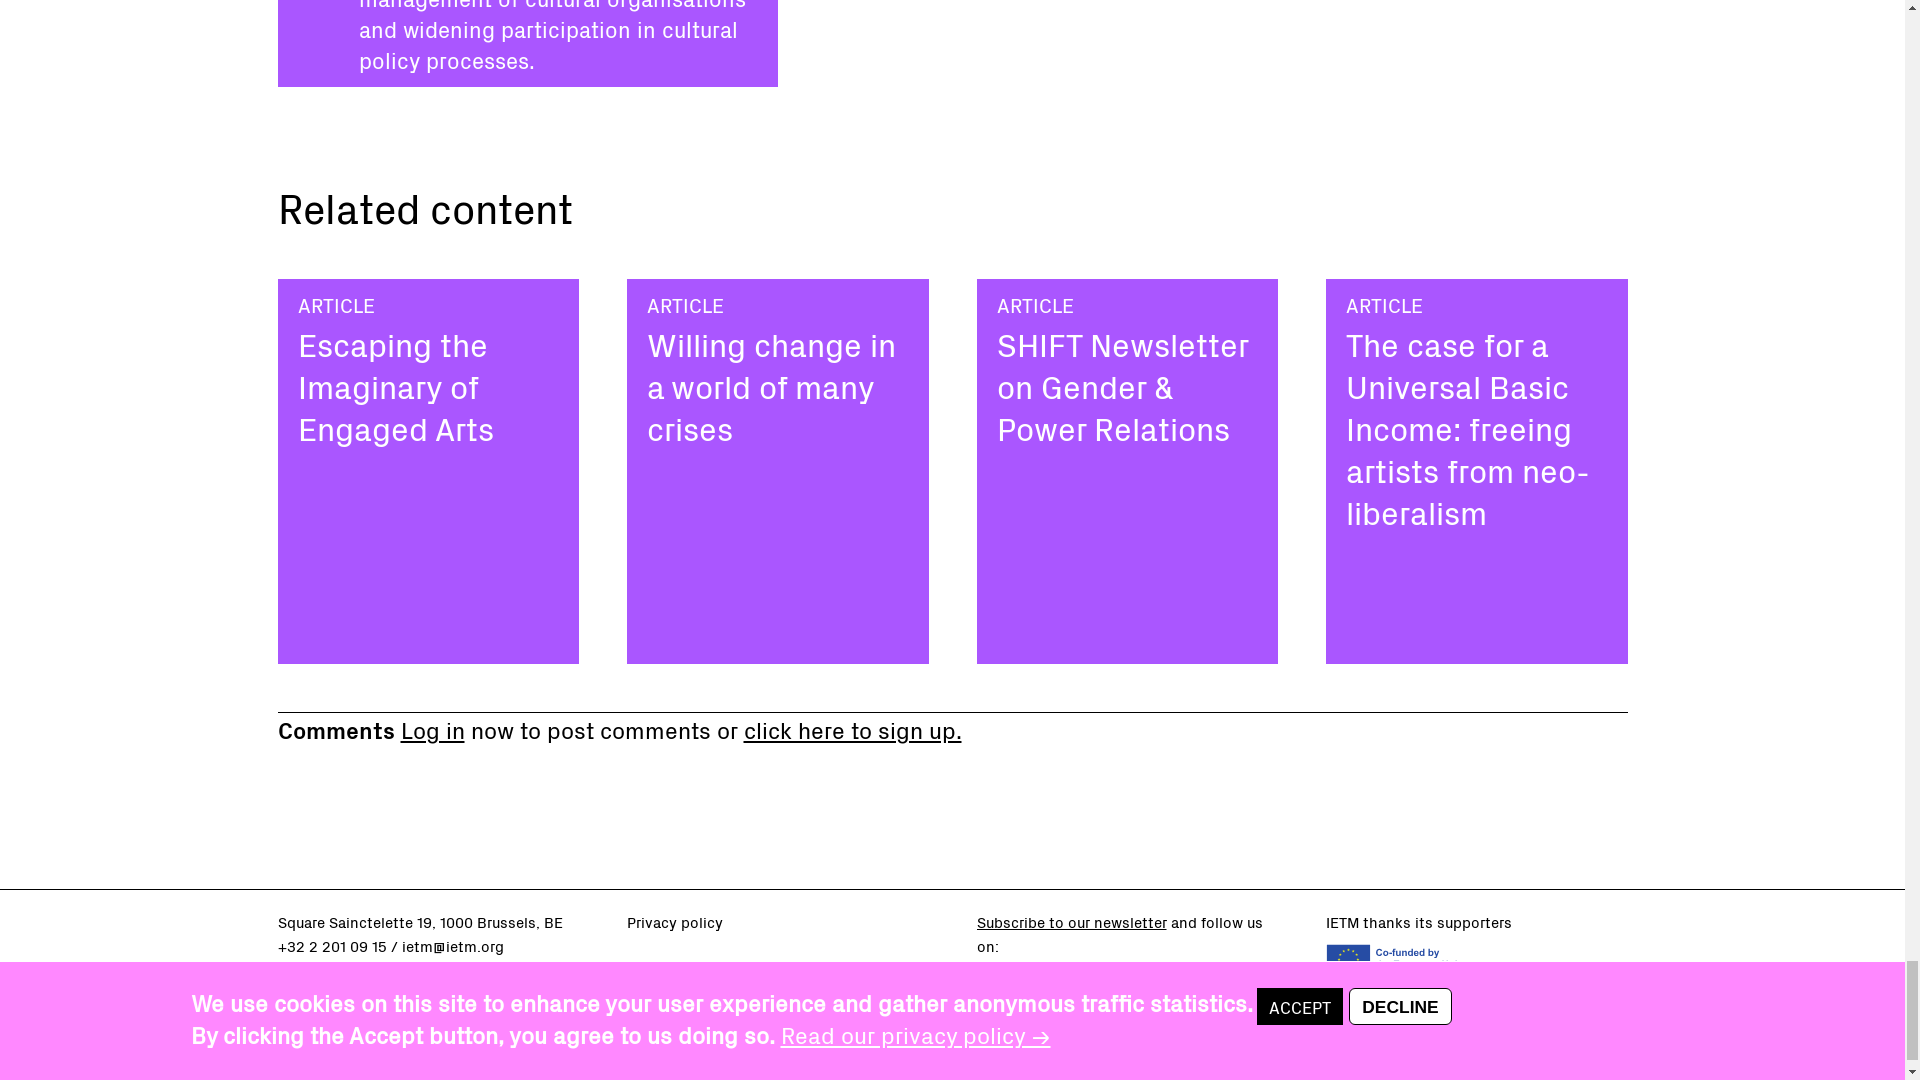  What do you see at coordinates (1070, 922) in the screenshot?
I see `Subscribe to our newsletter` at bounding box center [1070, 922].